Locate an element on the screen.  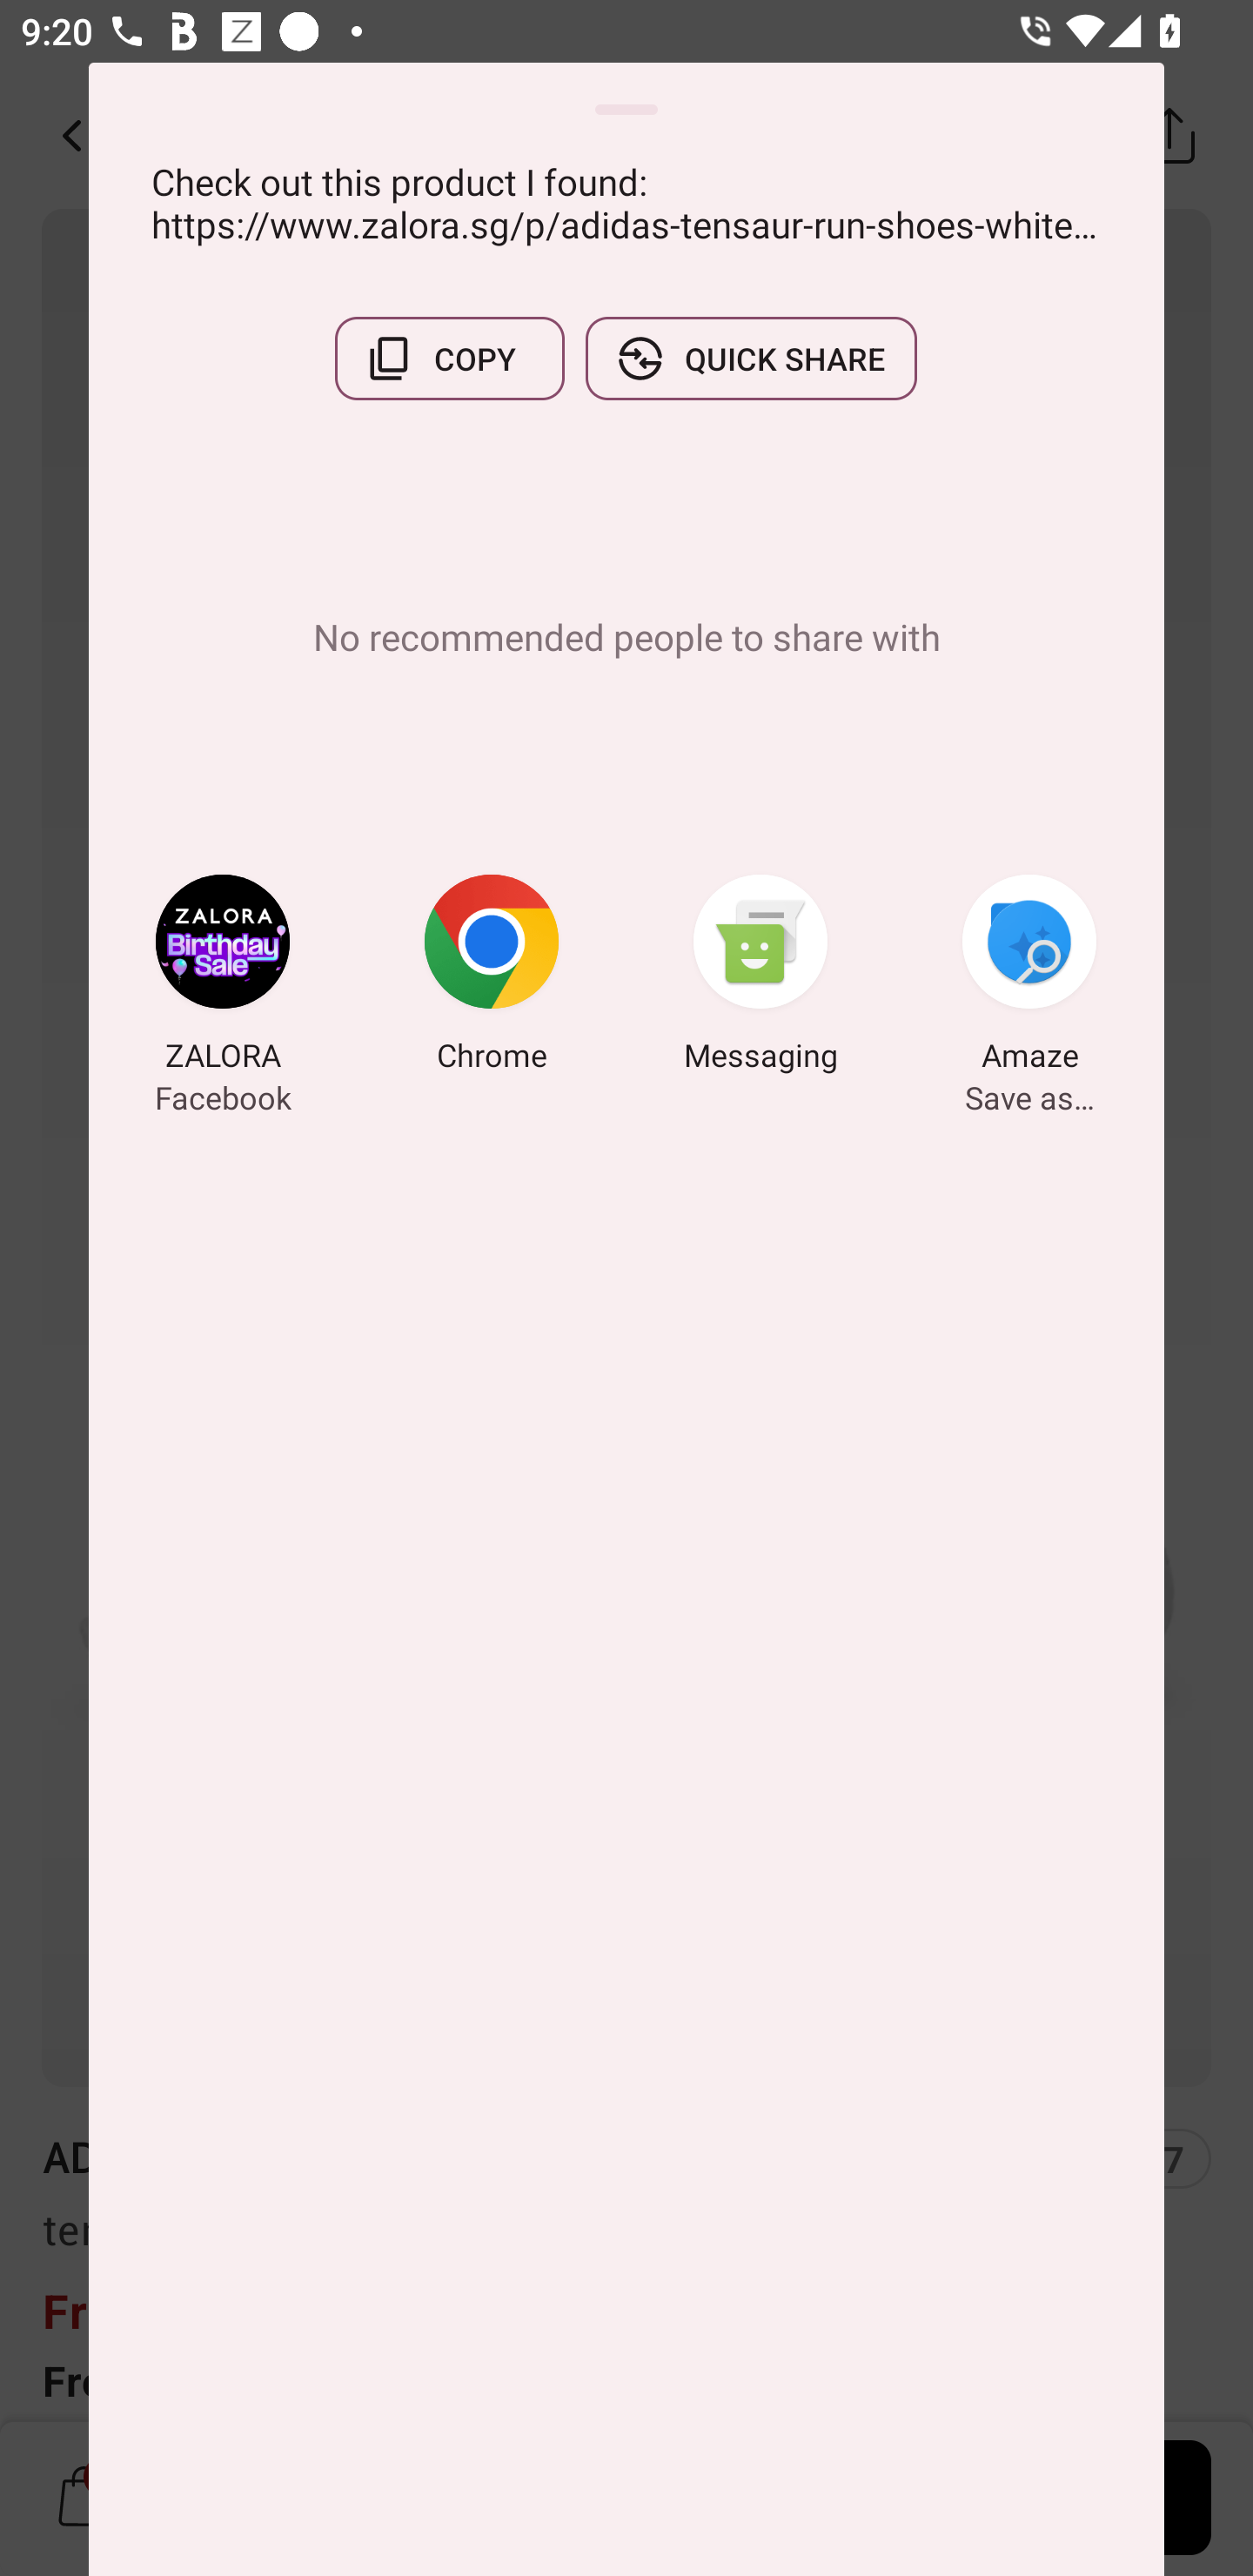
Amaze Save as… is located at coordinates (1029, 977).